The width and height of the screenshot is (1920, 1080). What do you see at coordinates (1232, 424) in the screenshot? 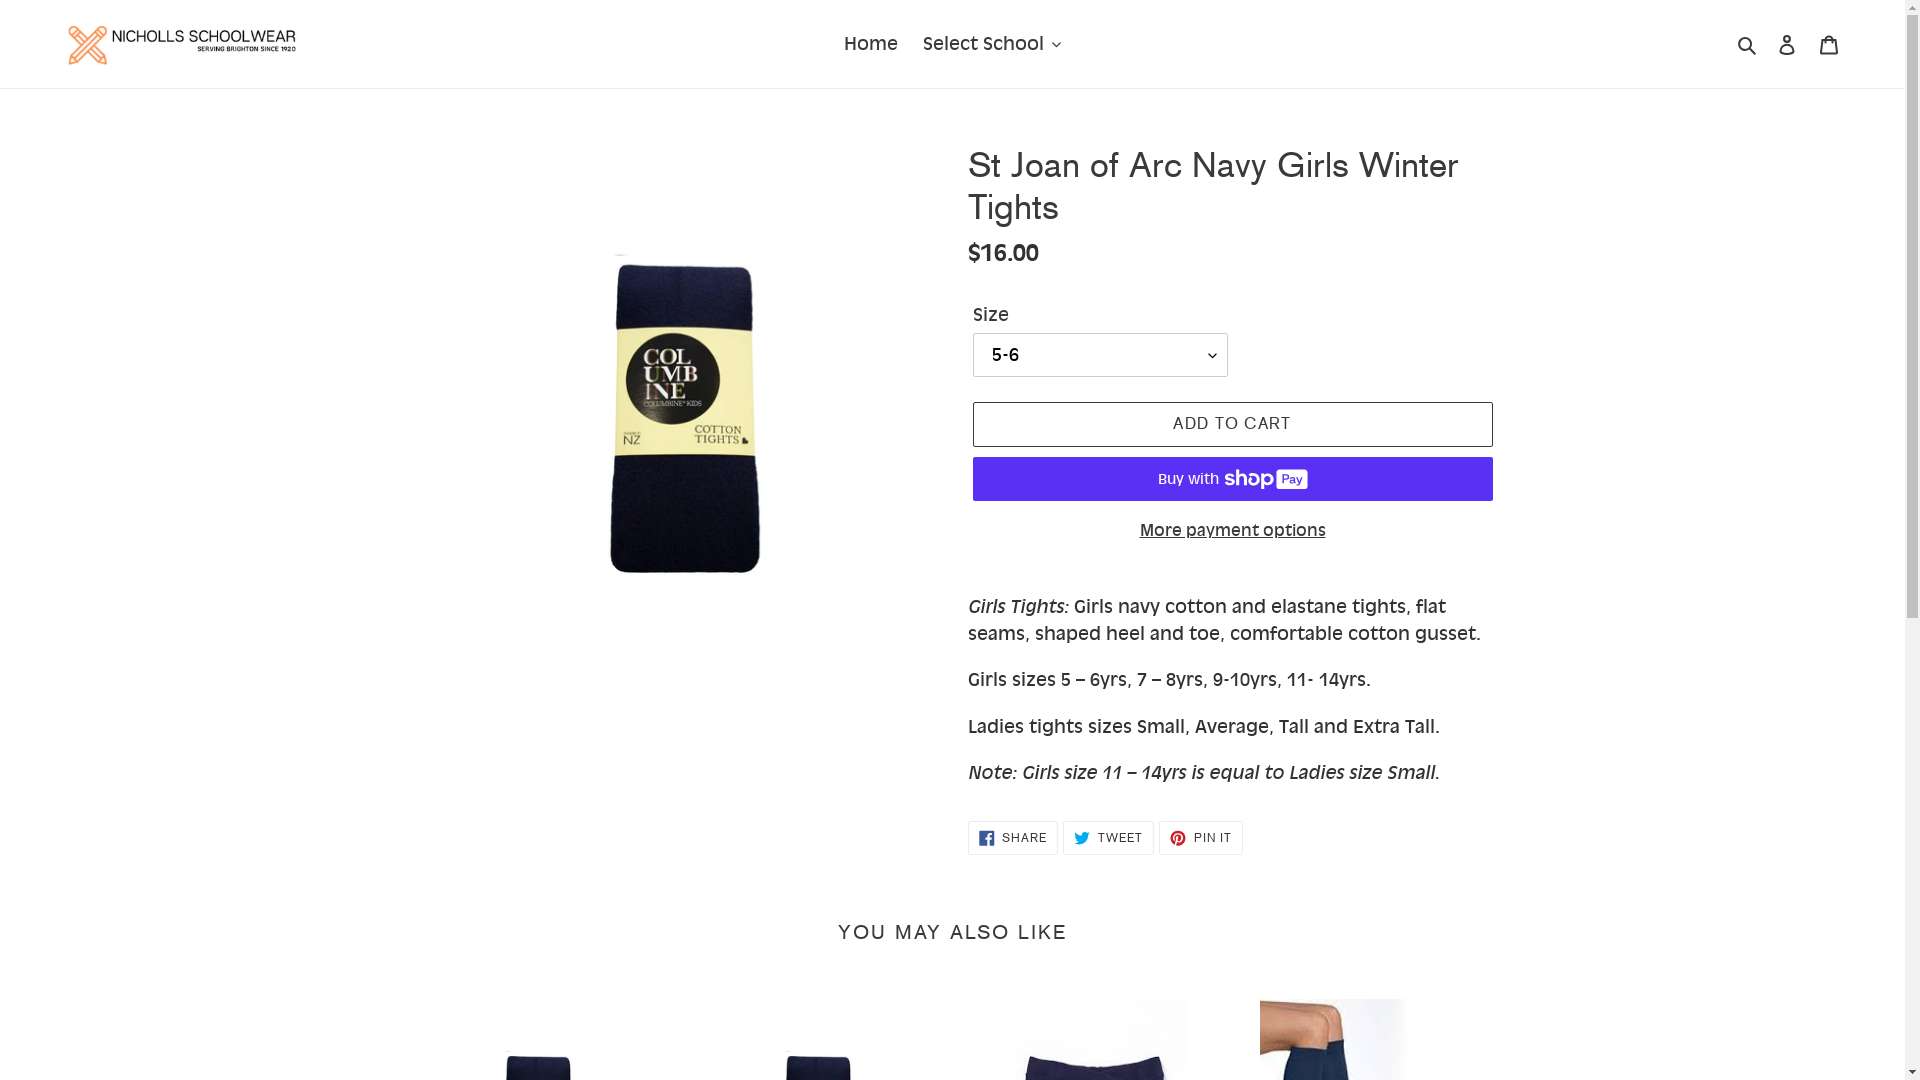
I see `ADD TO CART` at bounding box center [1232, 424].